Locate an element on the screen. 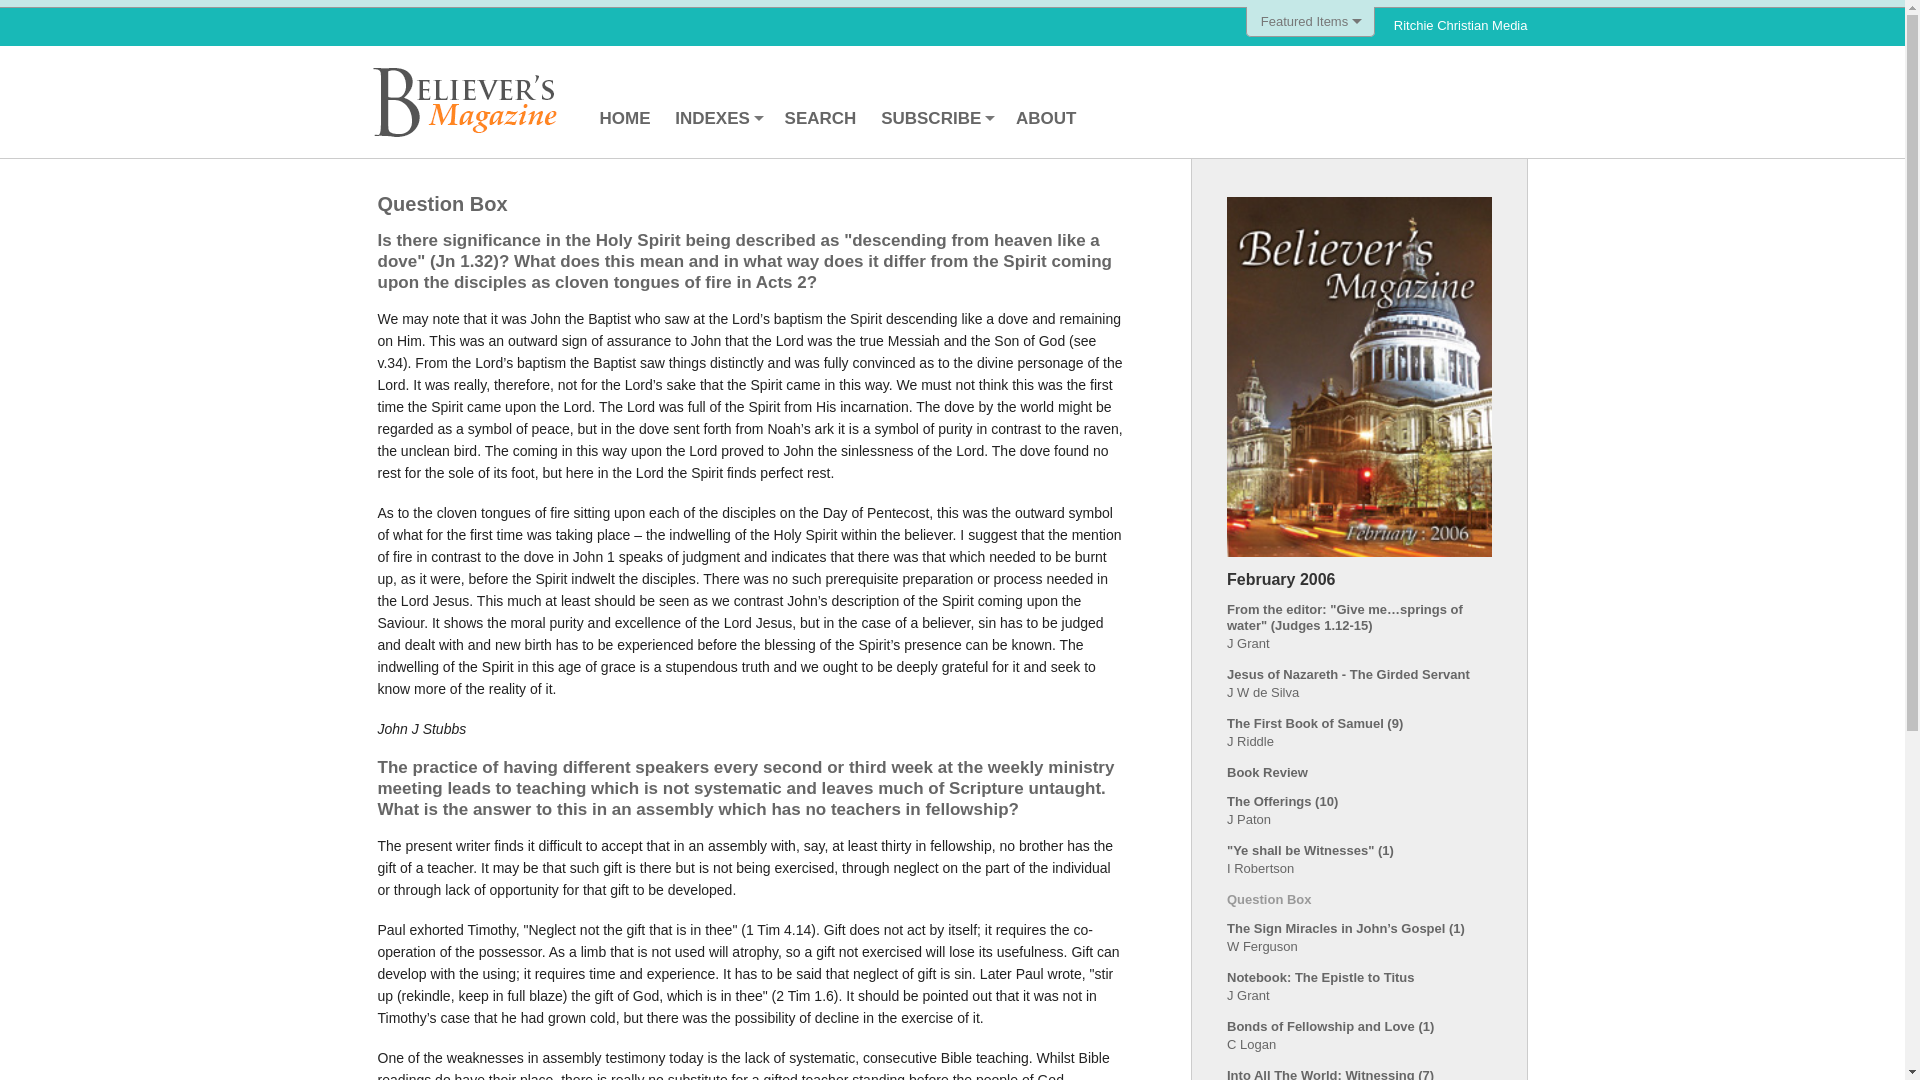 The image size is (1920, 1080). INDEXES is located at coordinates (716, 118).